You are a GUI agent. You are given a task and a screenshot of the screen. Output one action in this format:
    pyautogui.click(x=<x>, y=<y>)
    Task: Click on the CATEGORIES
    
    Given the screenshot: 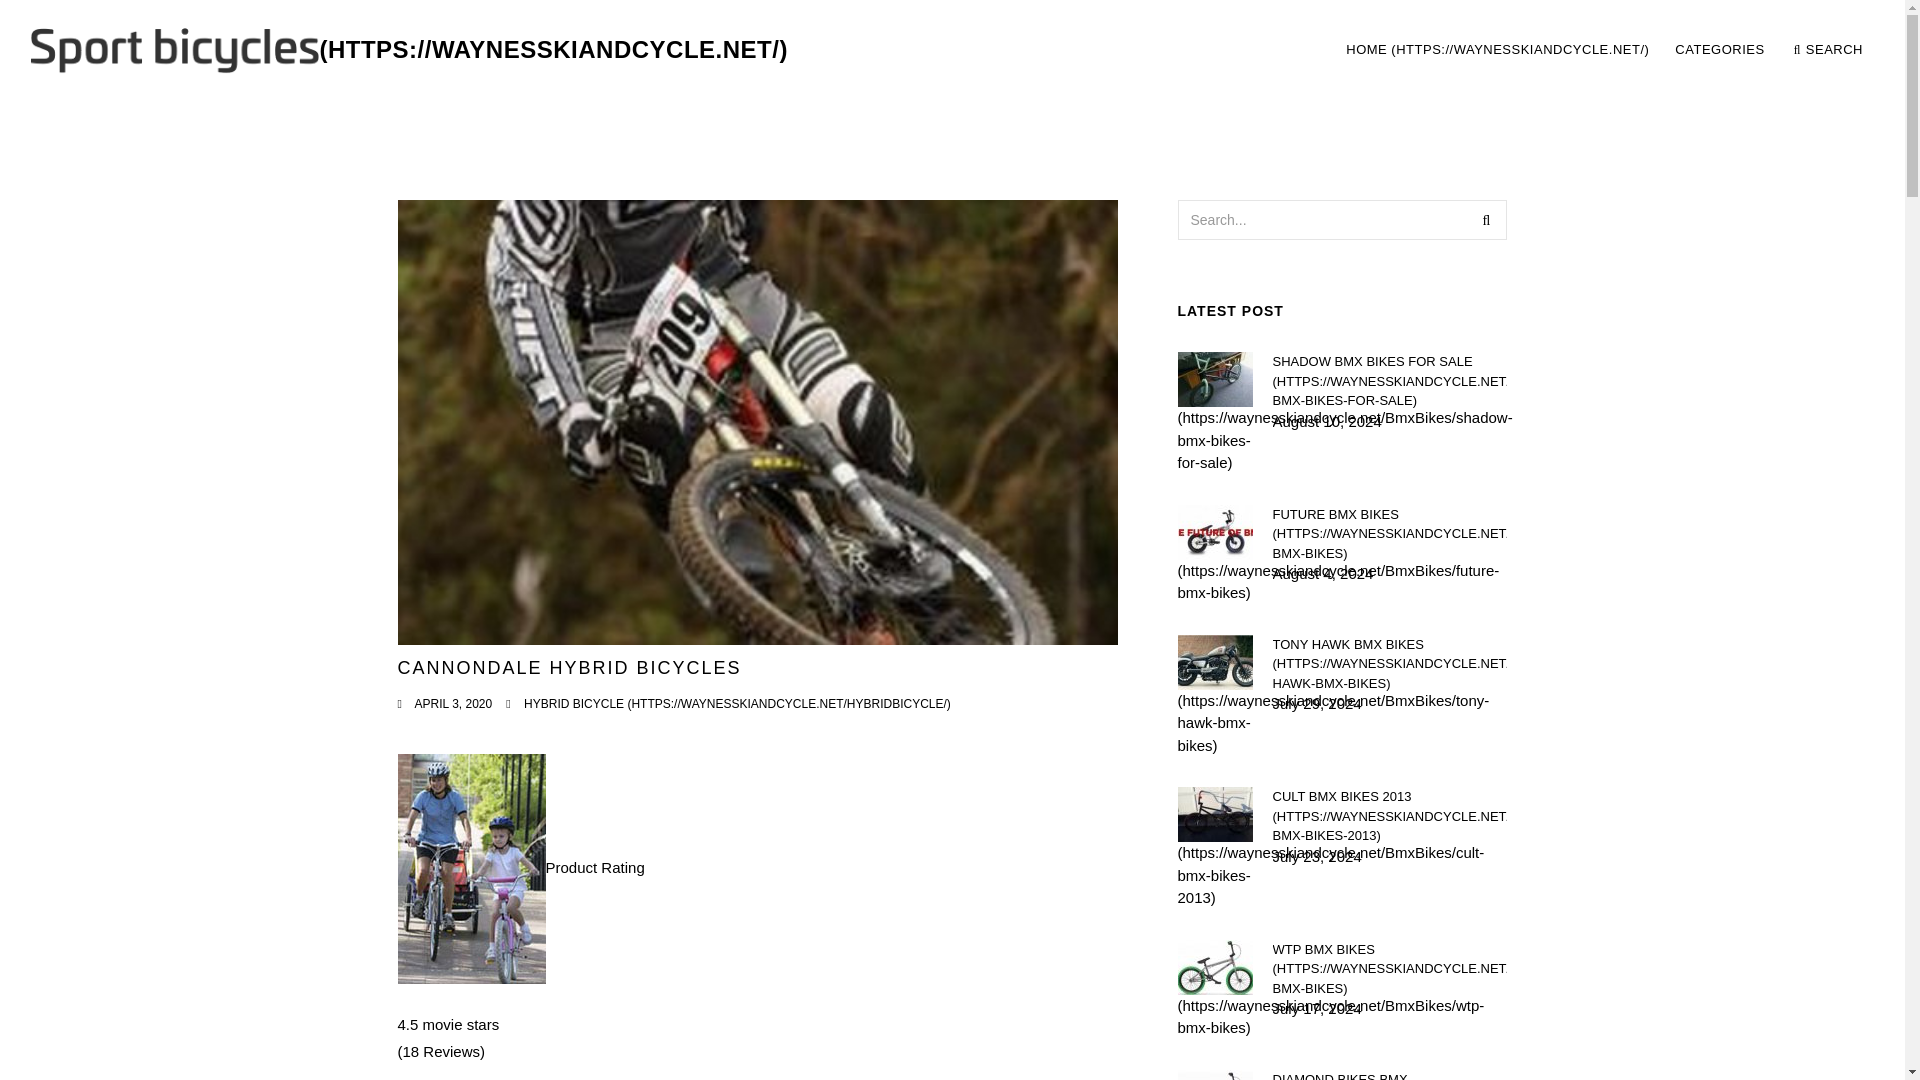 What is the action you would take?
    pyautogui.click(x=1720, y=50)
    